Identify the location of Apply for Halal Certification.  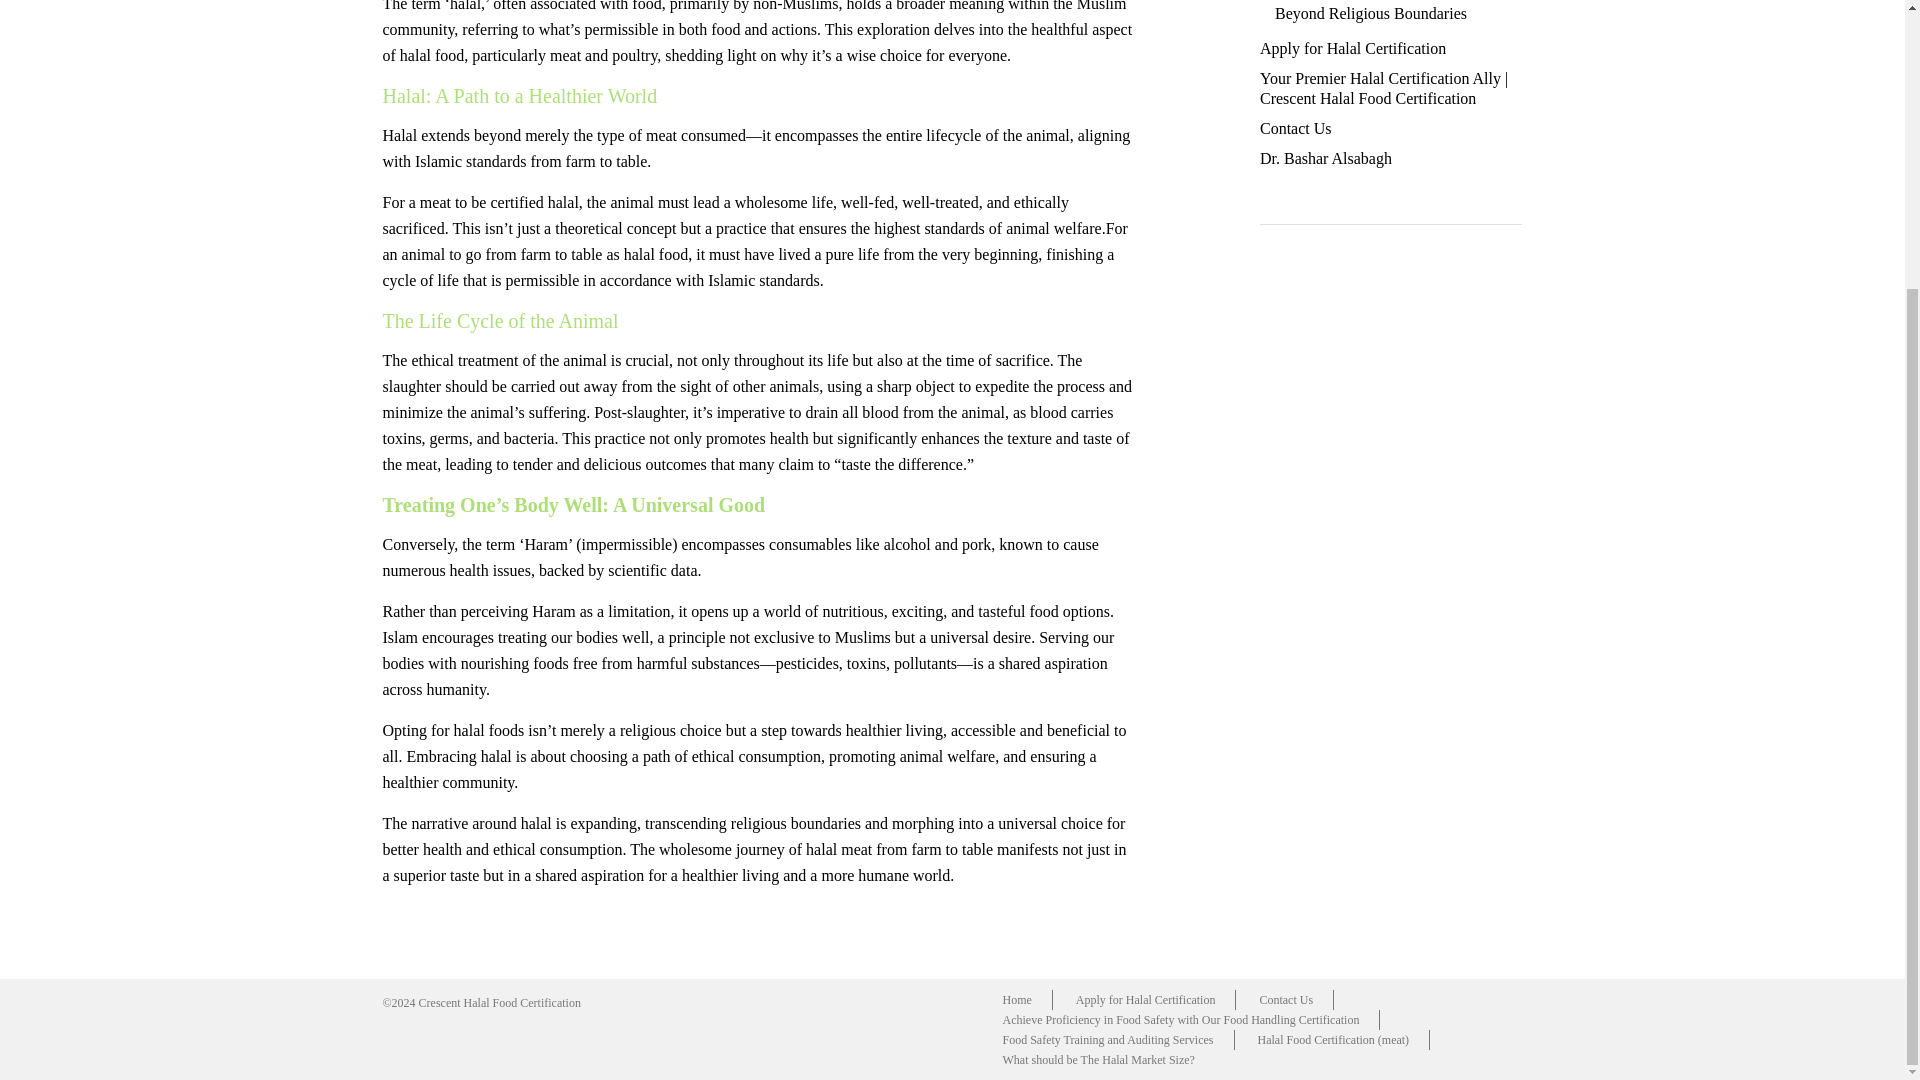
(1352, 48).